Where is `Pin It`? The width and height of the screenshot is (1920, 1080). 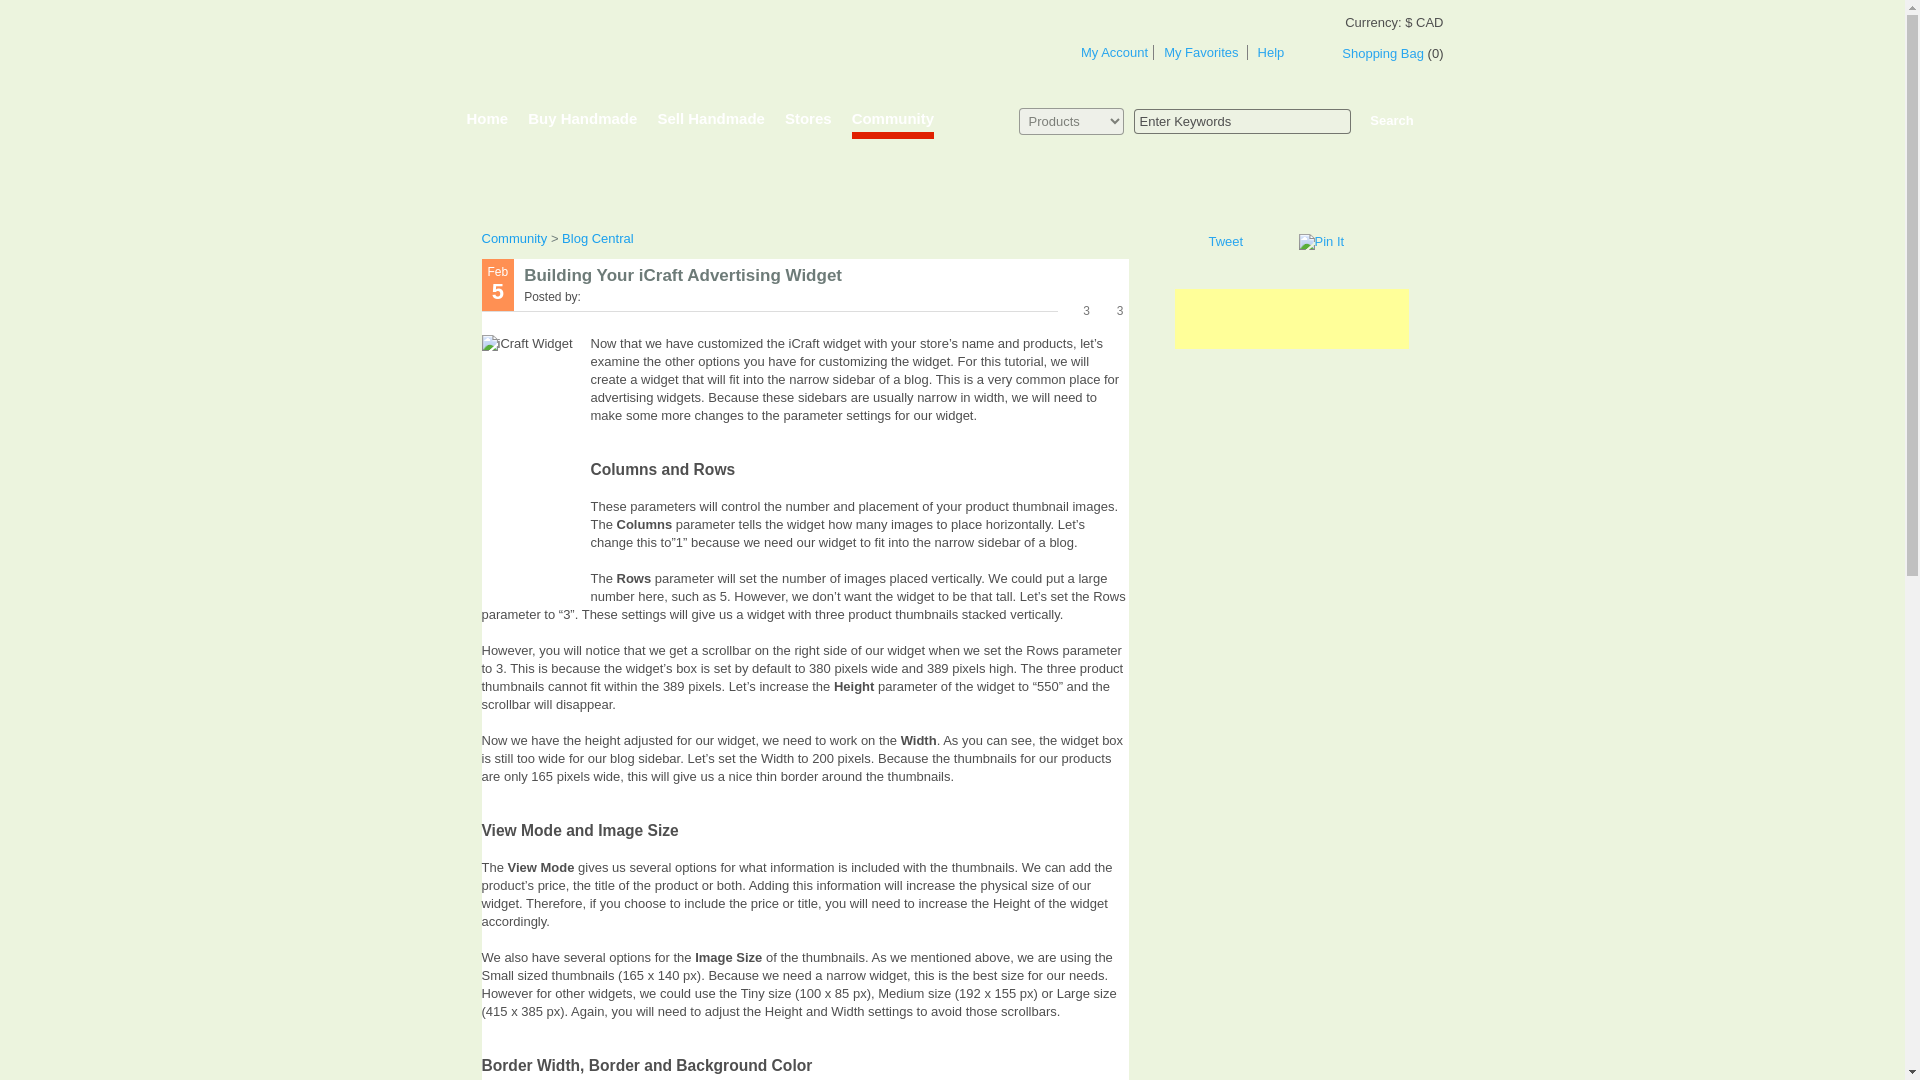 Pin It is located at coordinates (1320, 242).